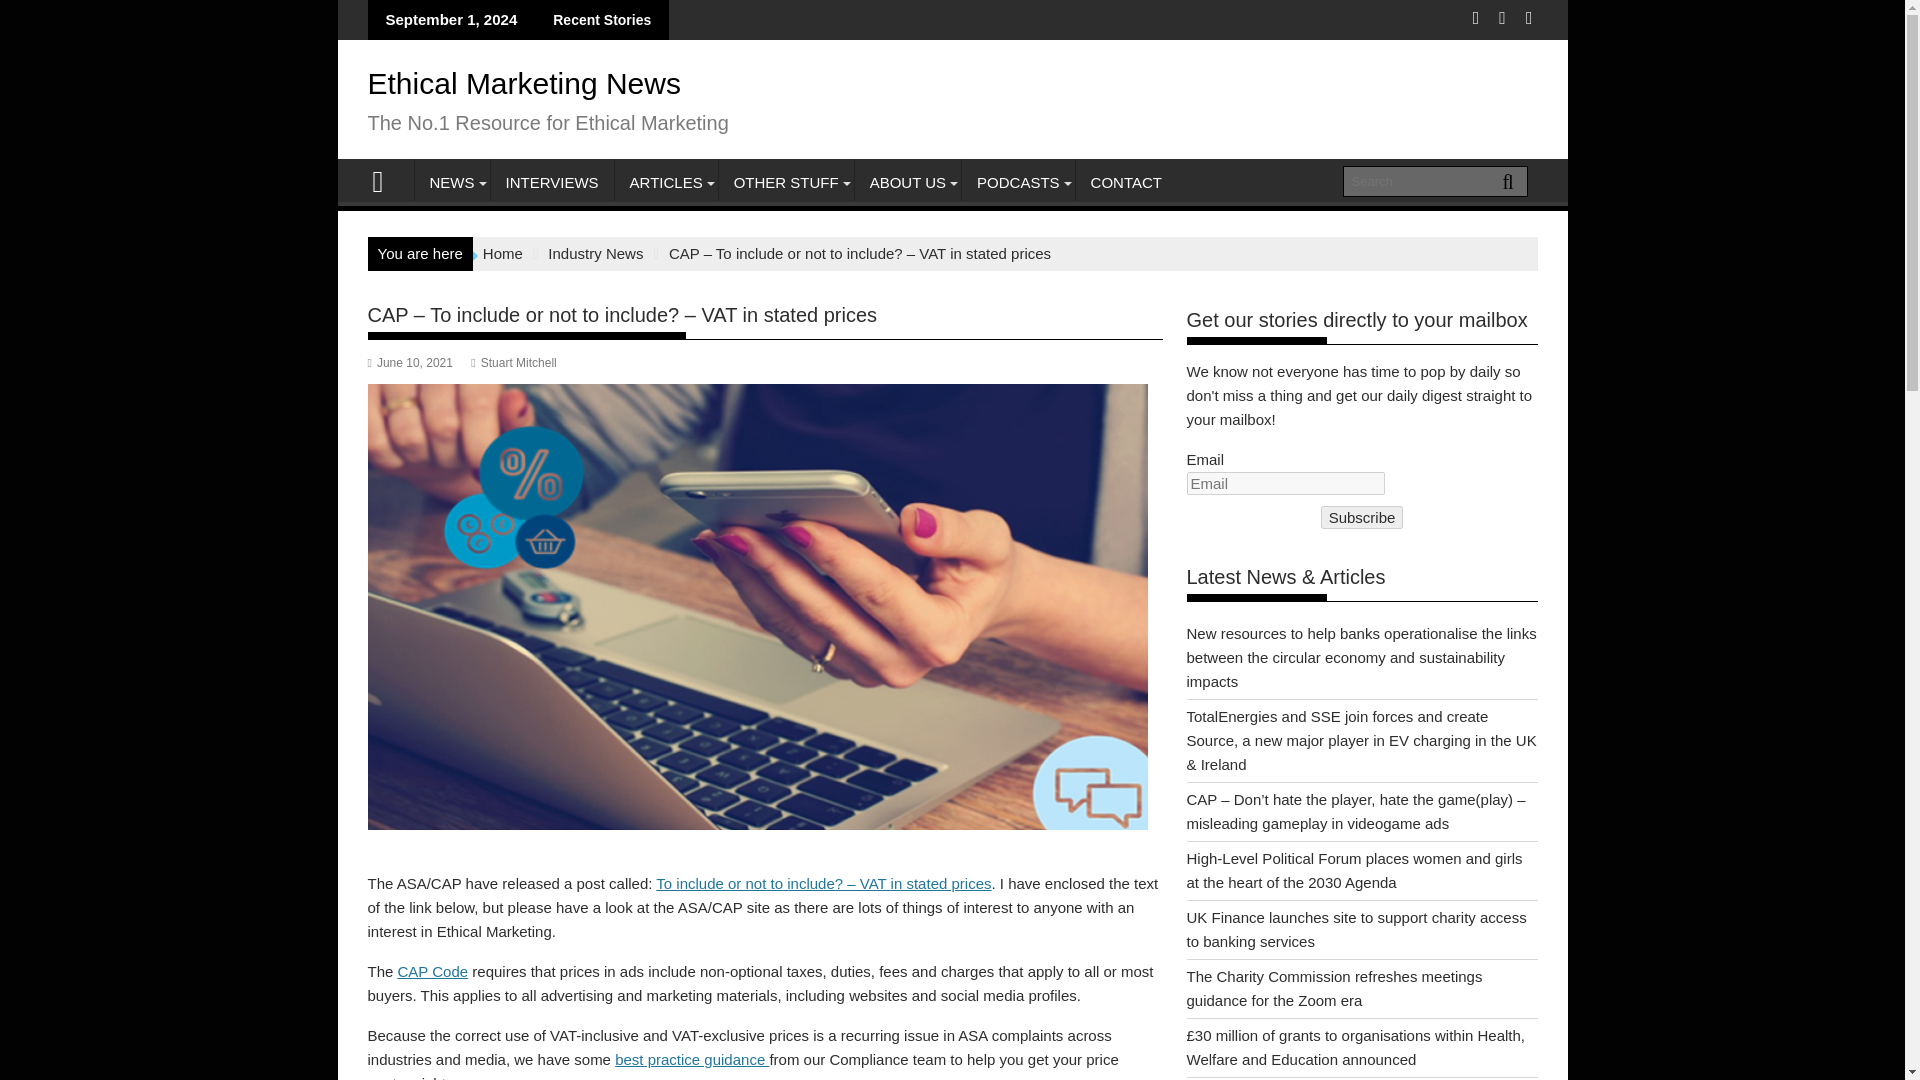 This screenshot has width=1920, height=1080. I want to click on best practice guidance, so click(692, 1059).